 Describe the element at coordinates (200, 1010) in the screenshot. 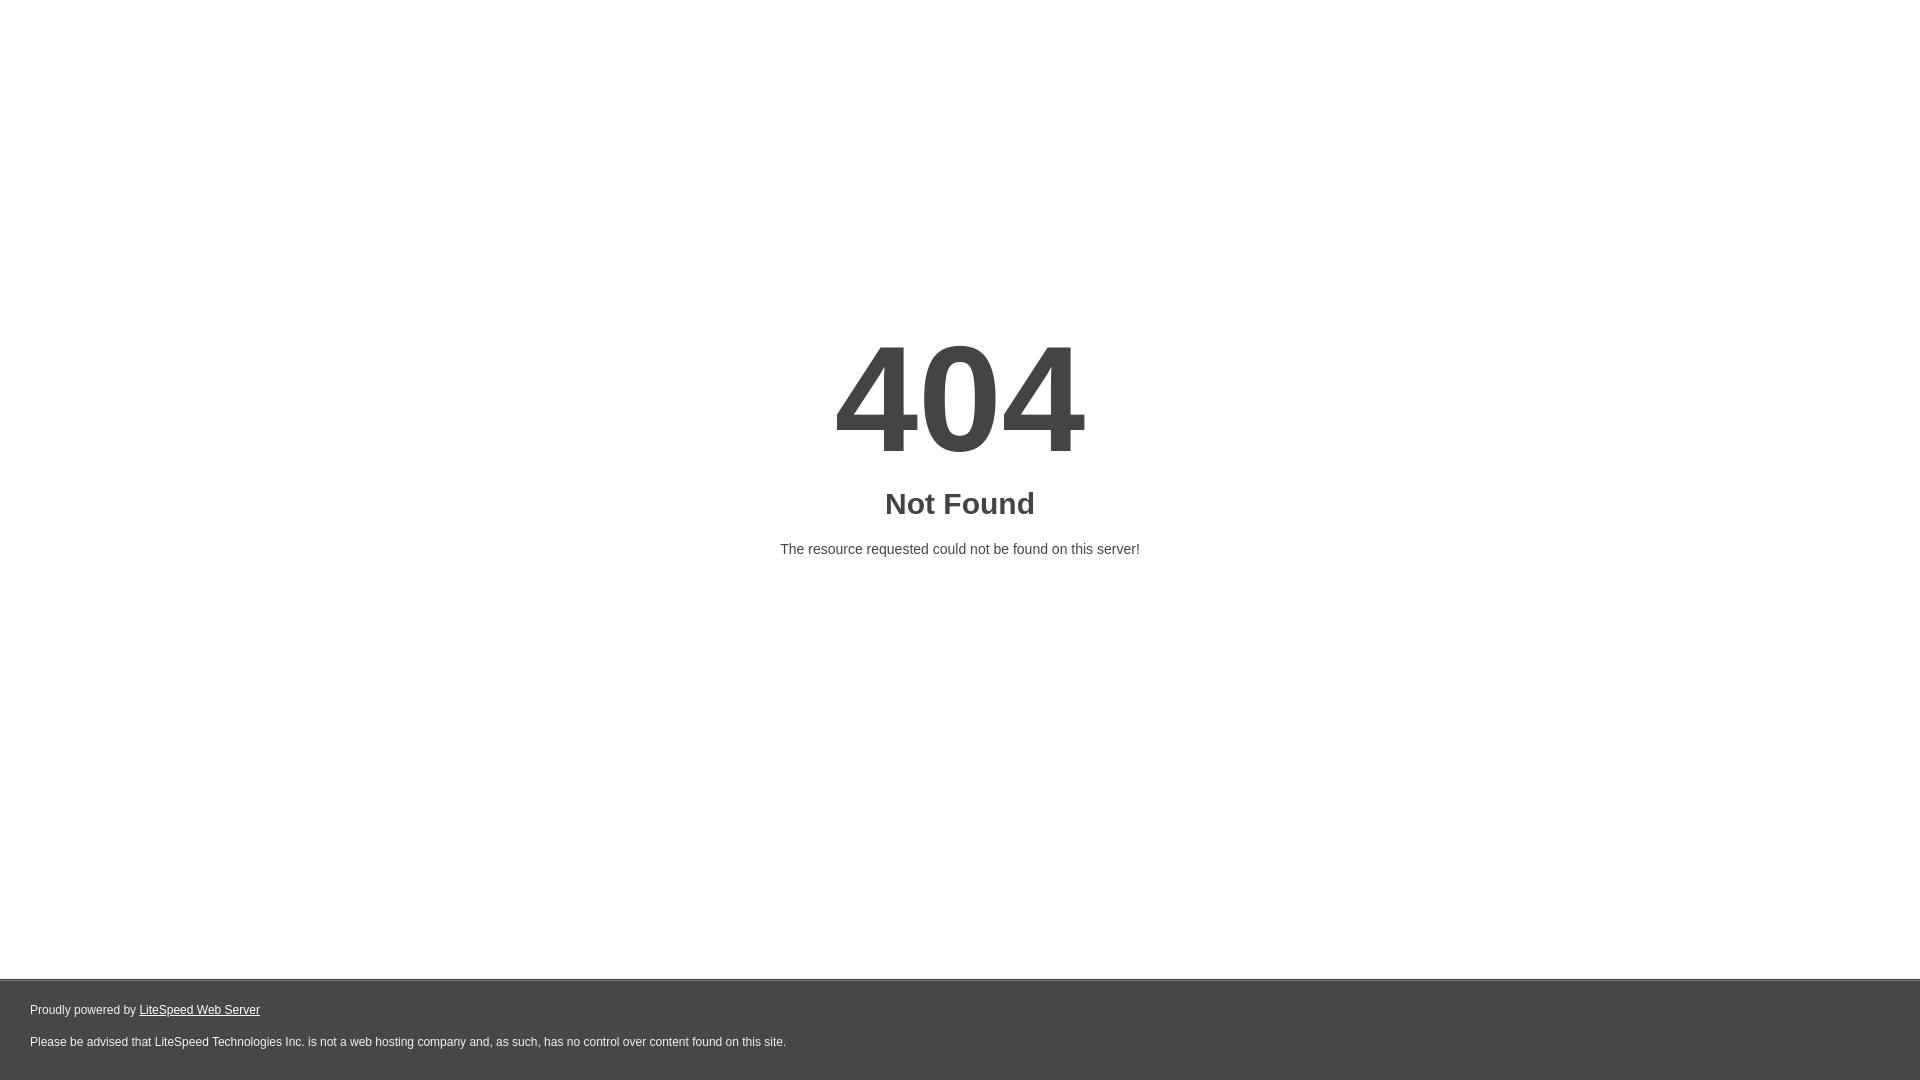

I see `LiteSpeed Web Server` at that location.